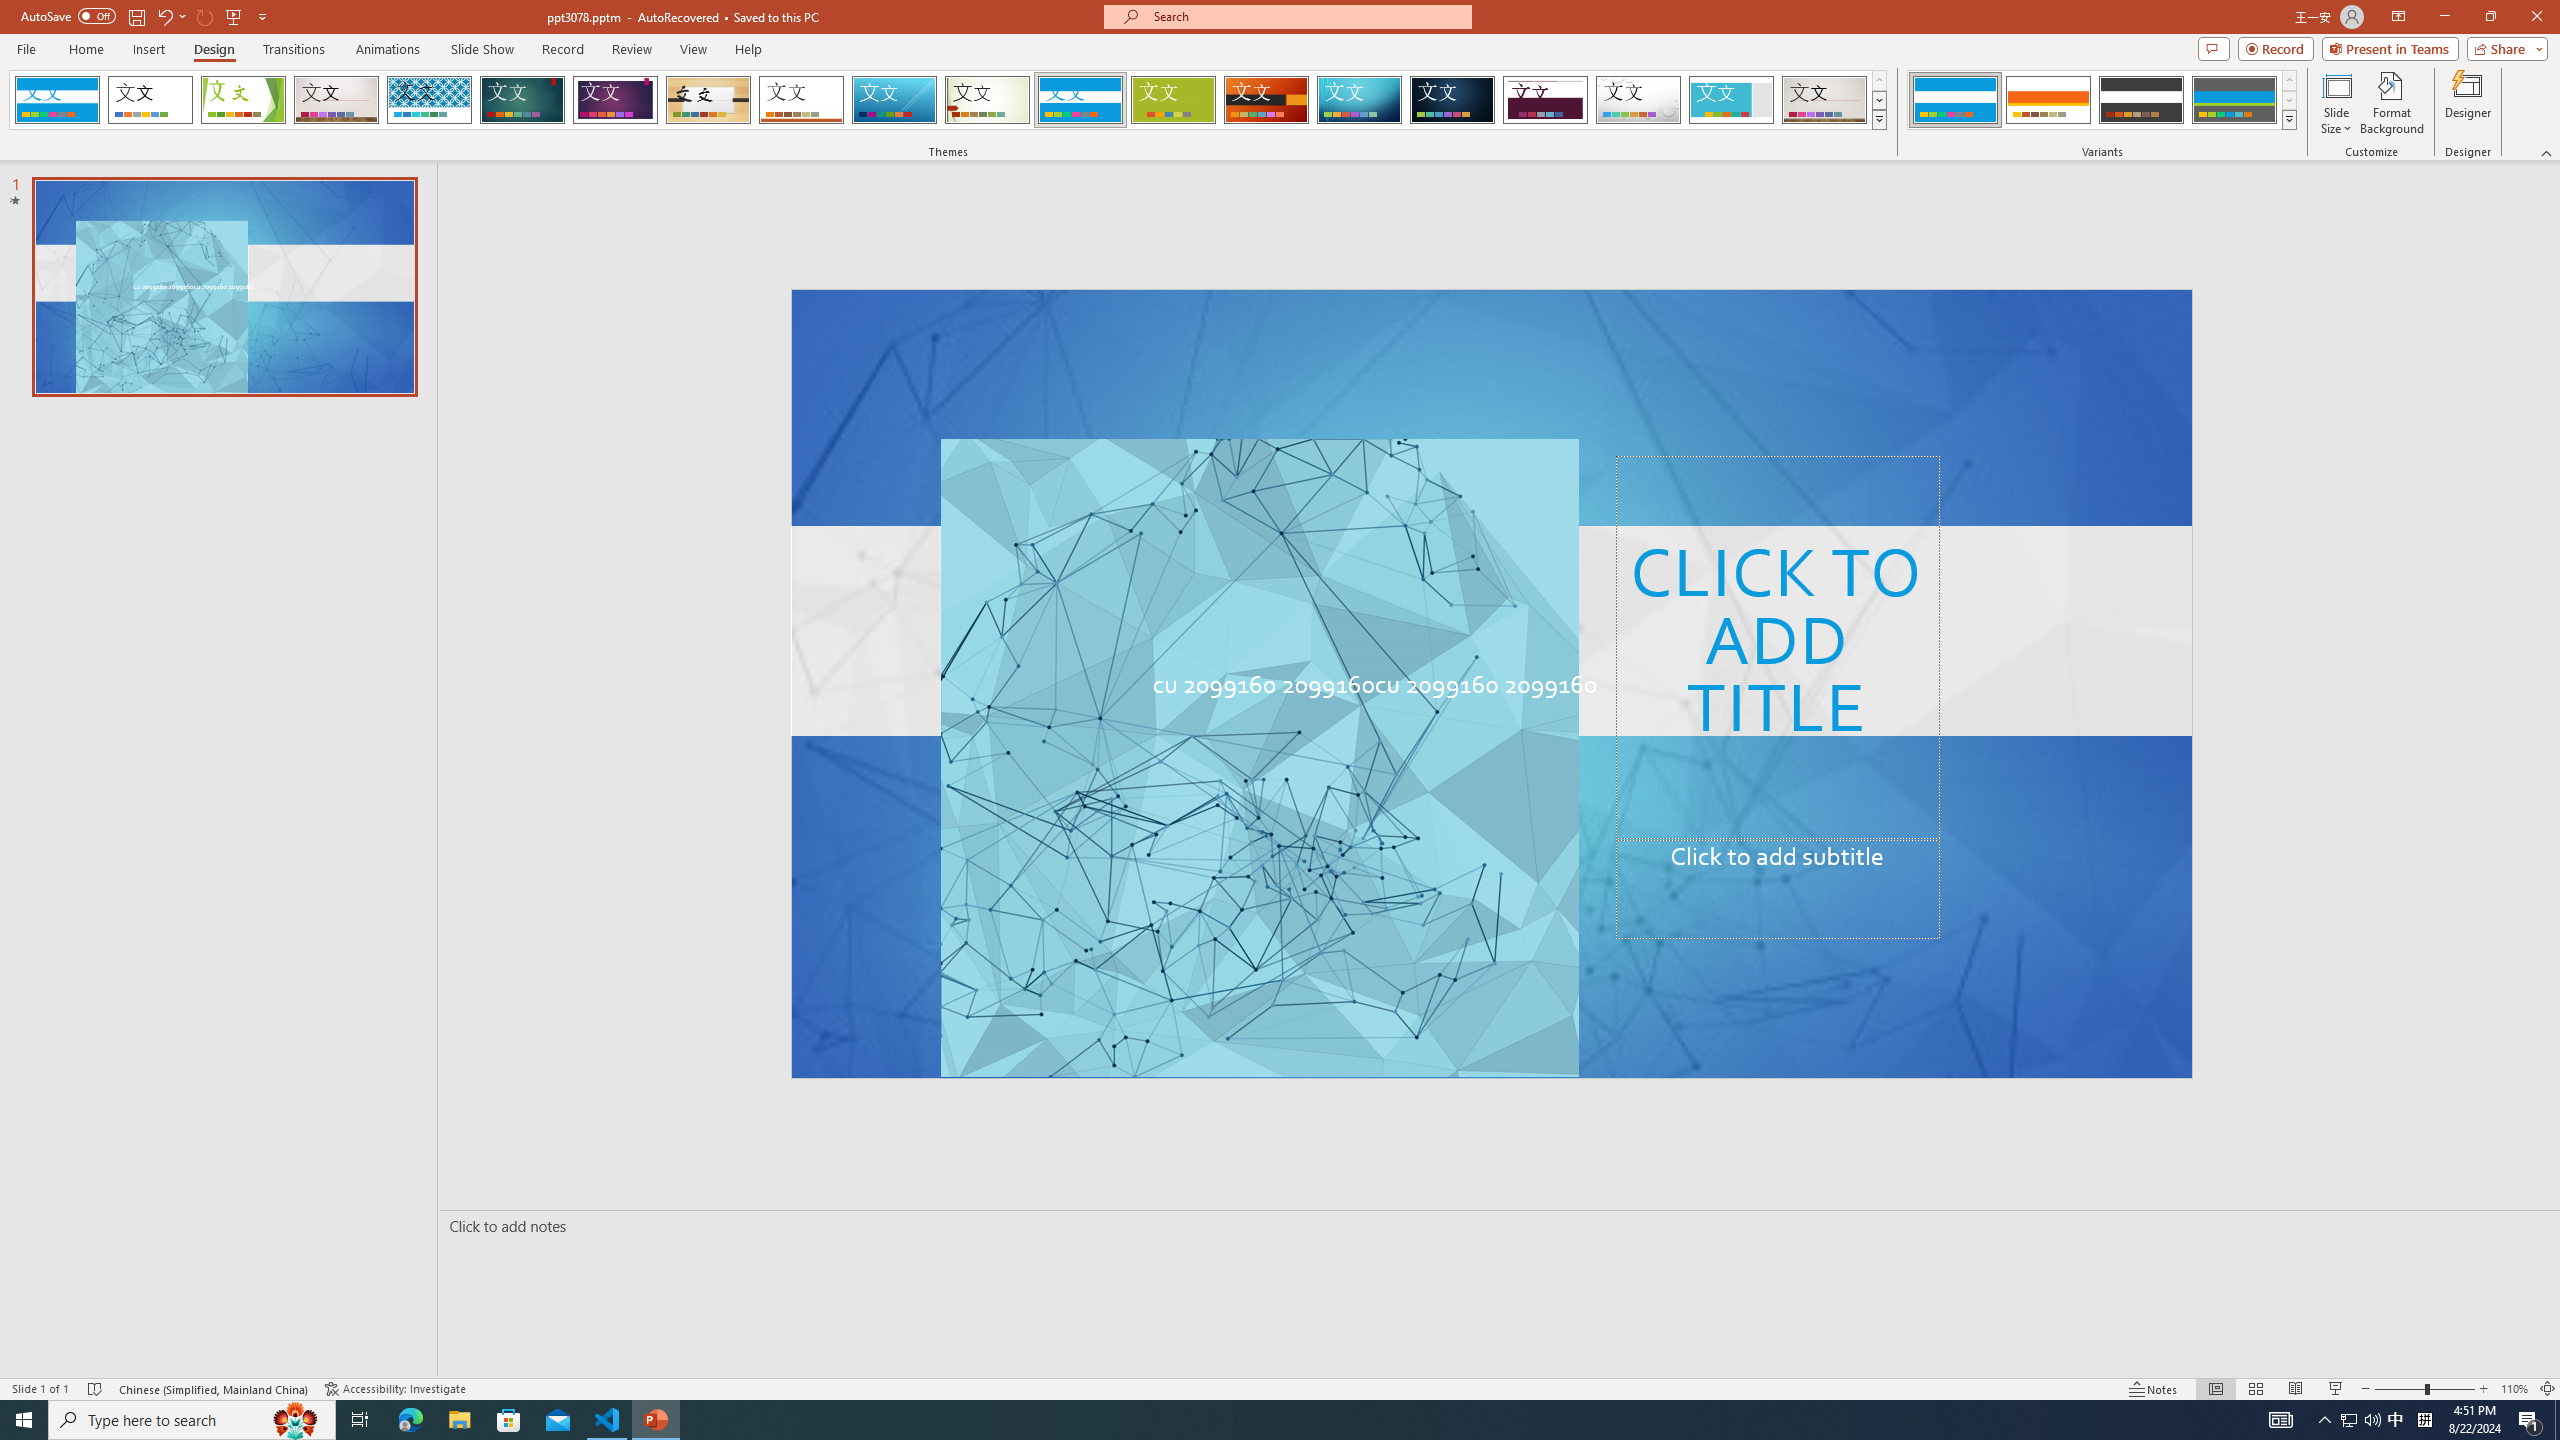 Image resolution: width=2560 pixels, height=1440 pixels. Describe the element at coordinates (1638, 100) in the screenshot. I see `Droplet` at that location.